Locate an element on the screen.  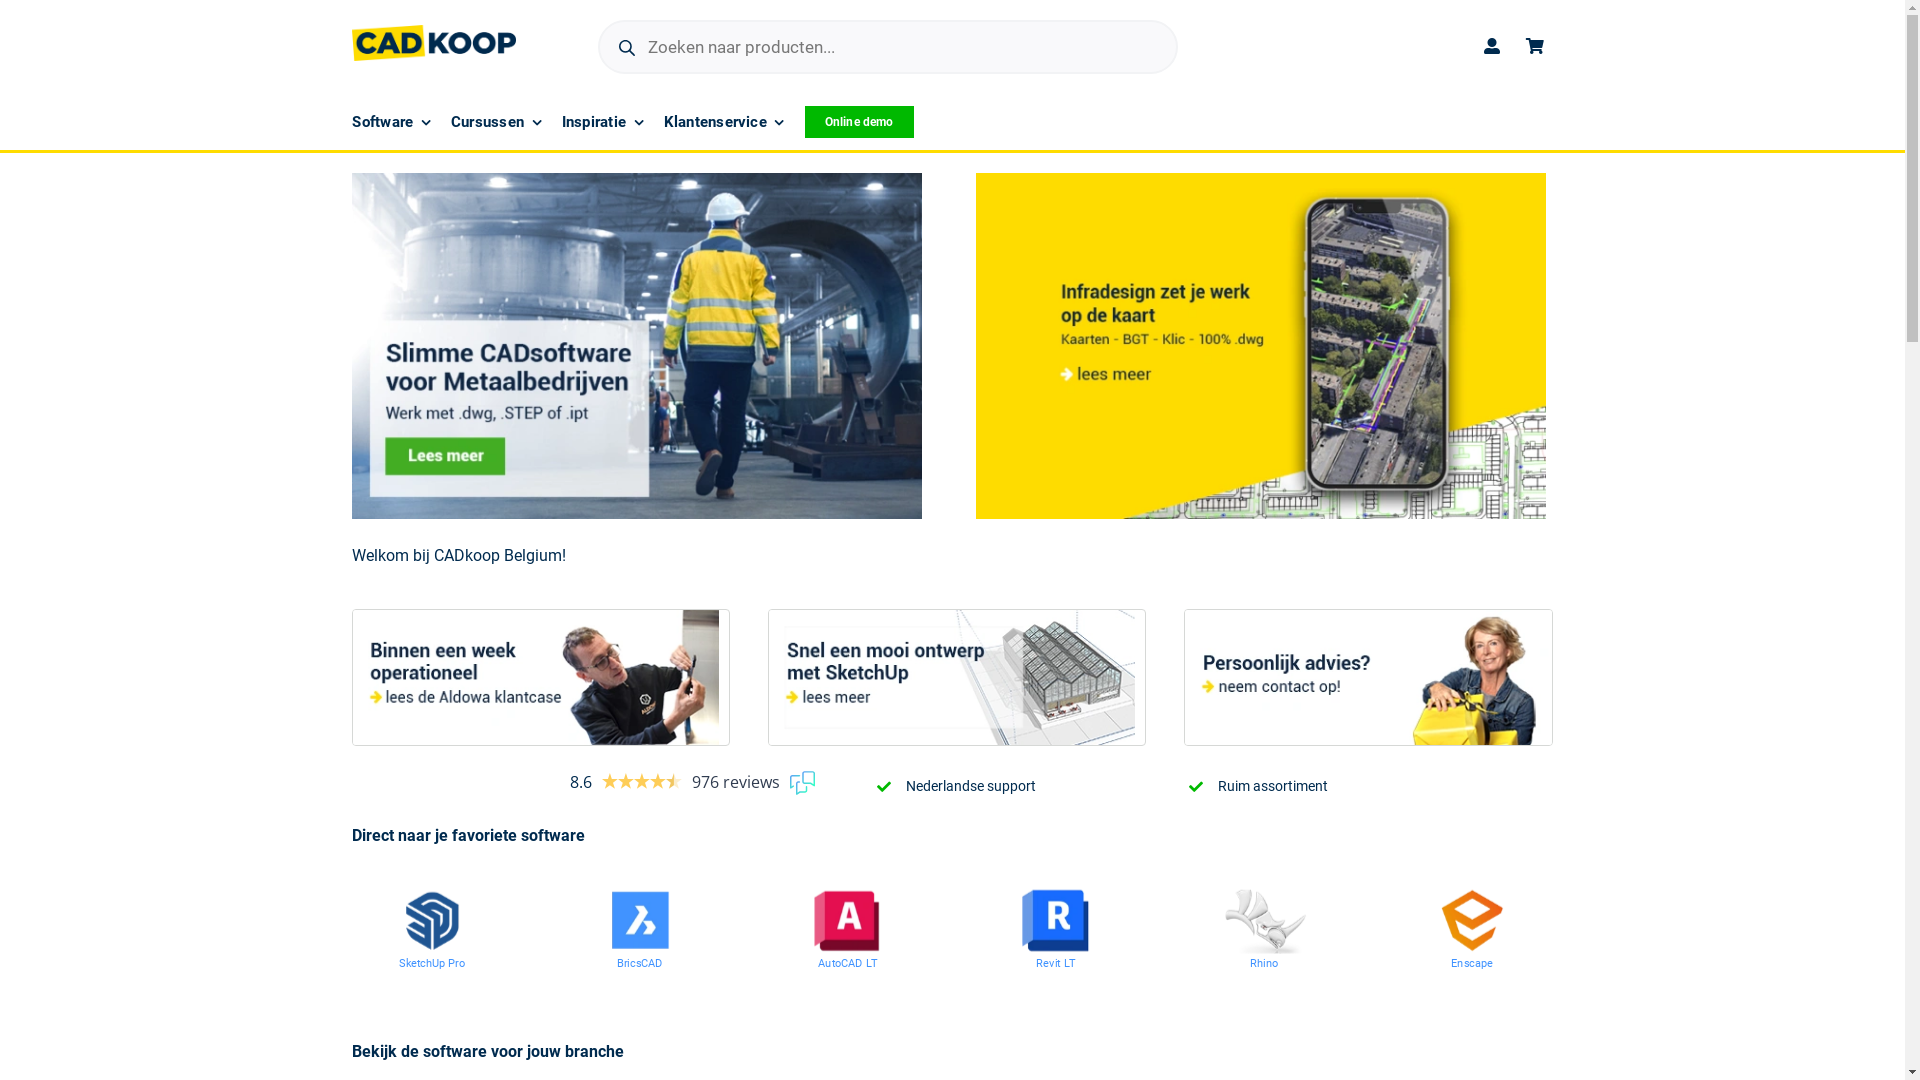
blok laag c is located at coordinates (1368, 678).